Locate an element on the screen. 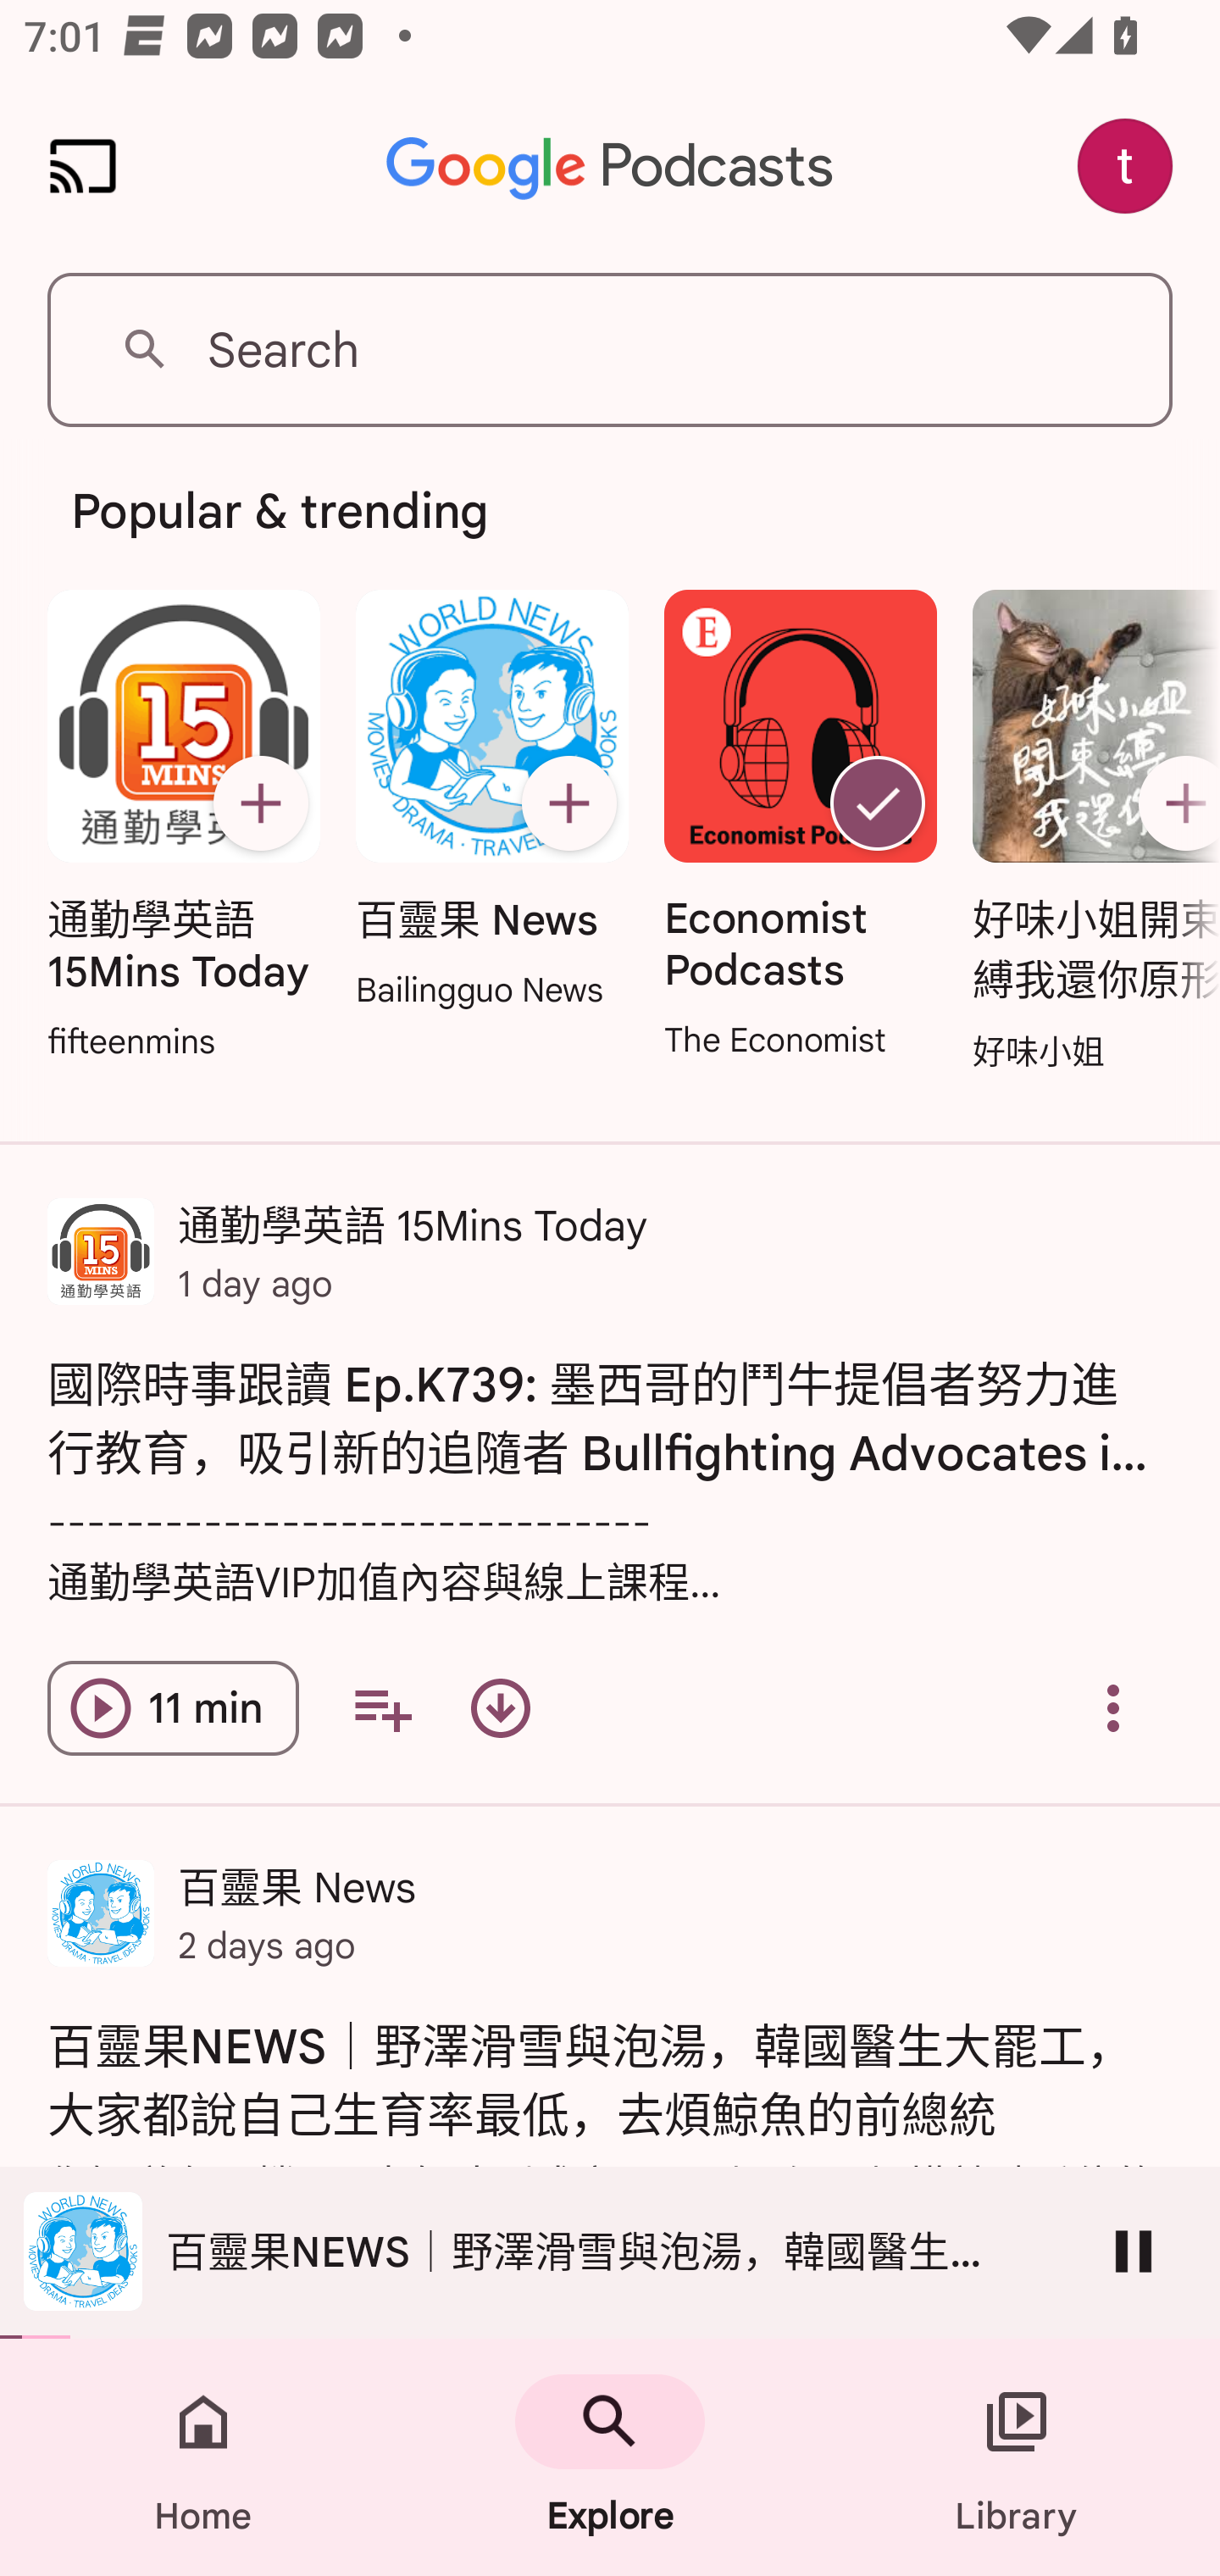 The width and height of the screenshot is (1220, 2576). Pause is located at coordinates (1134, 2251).